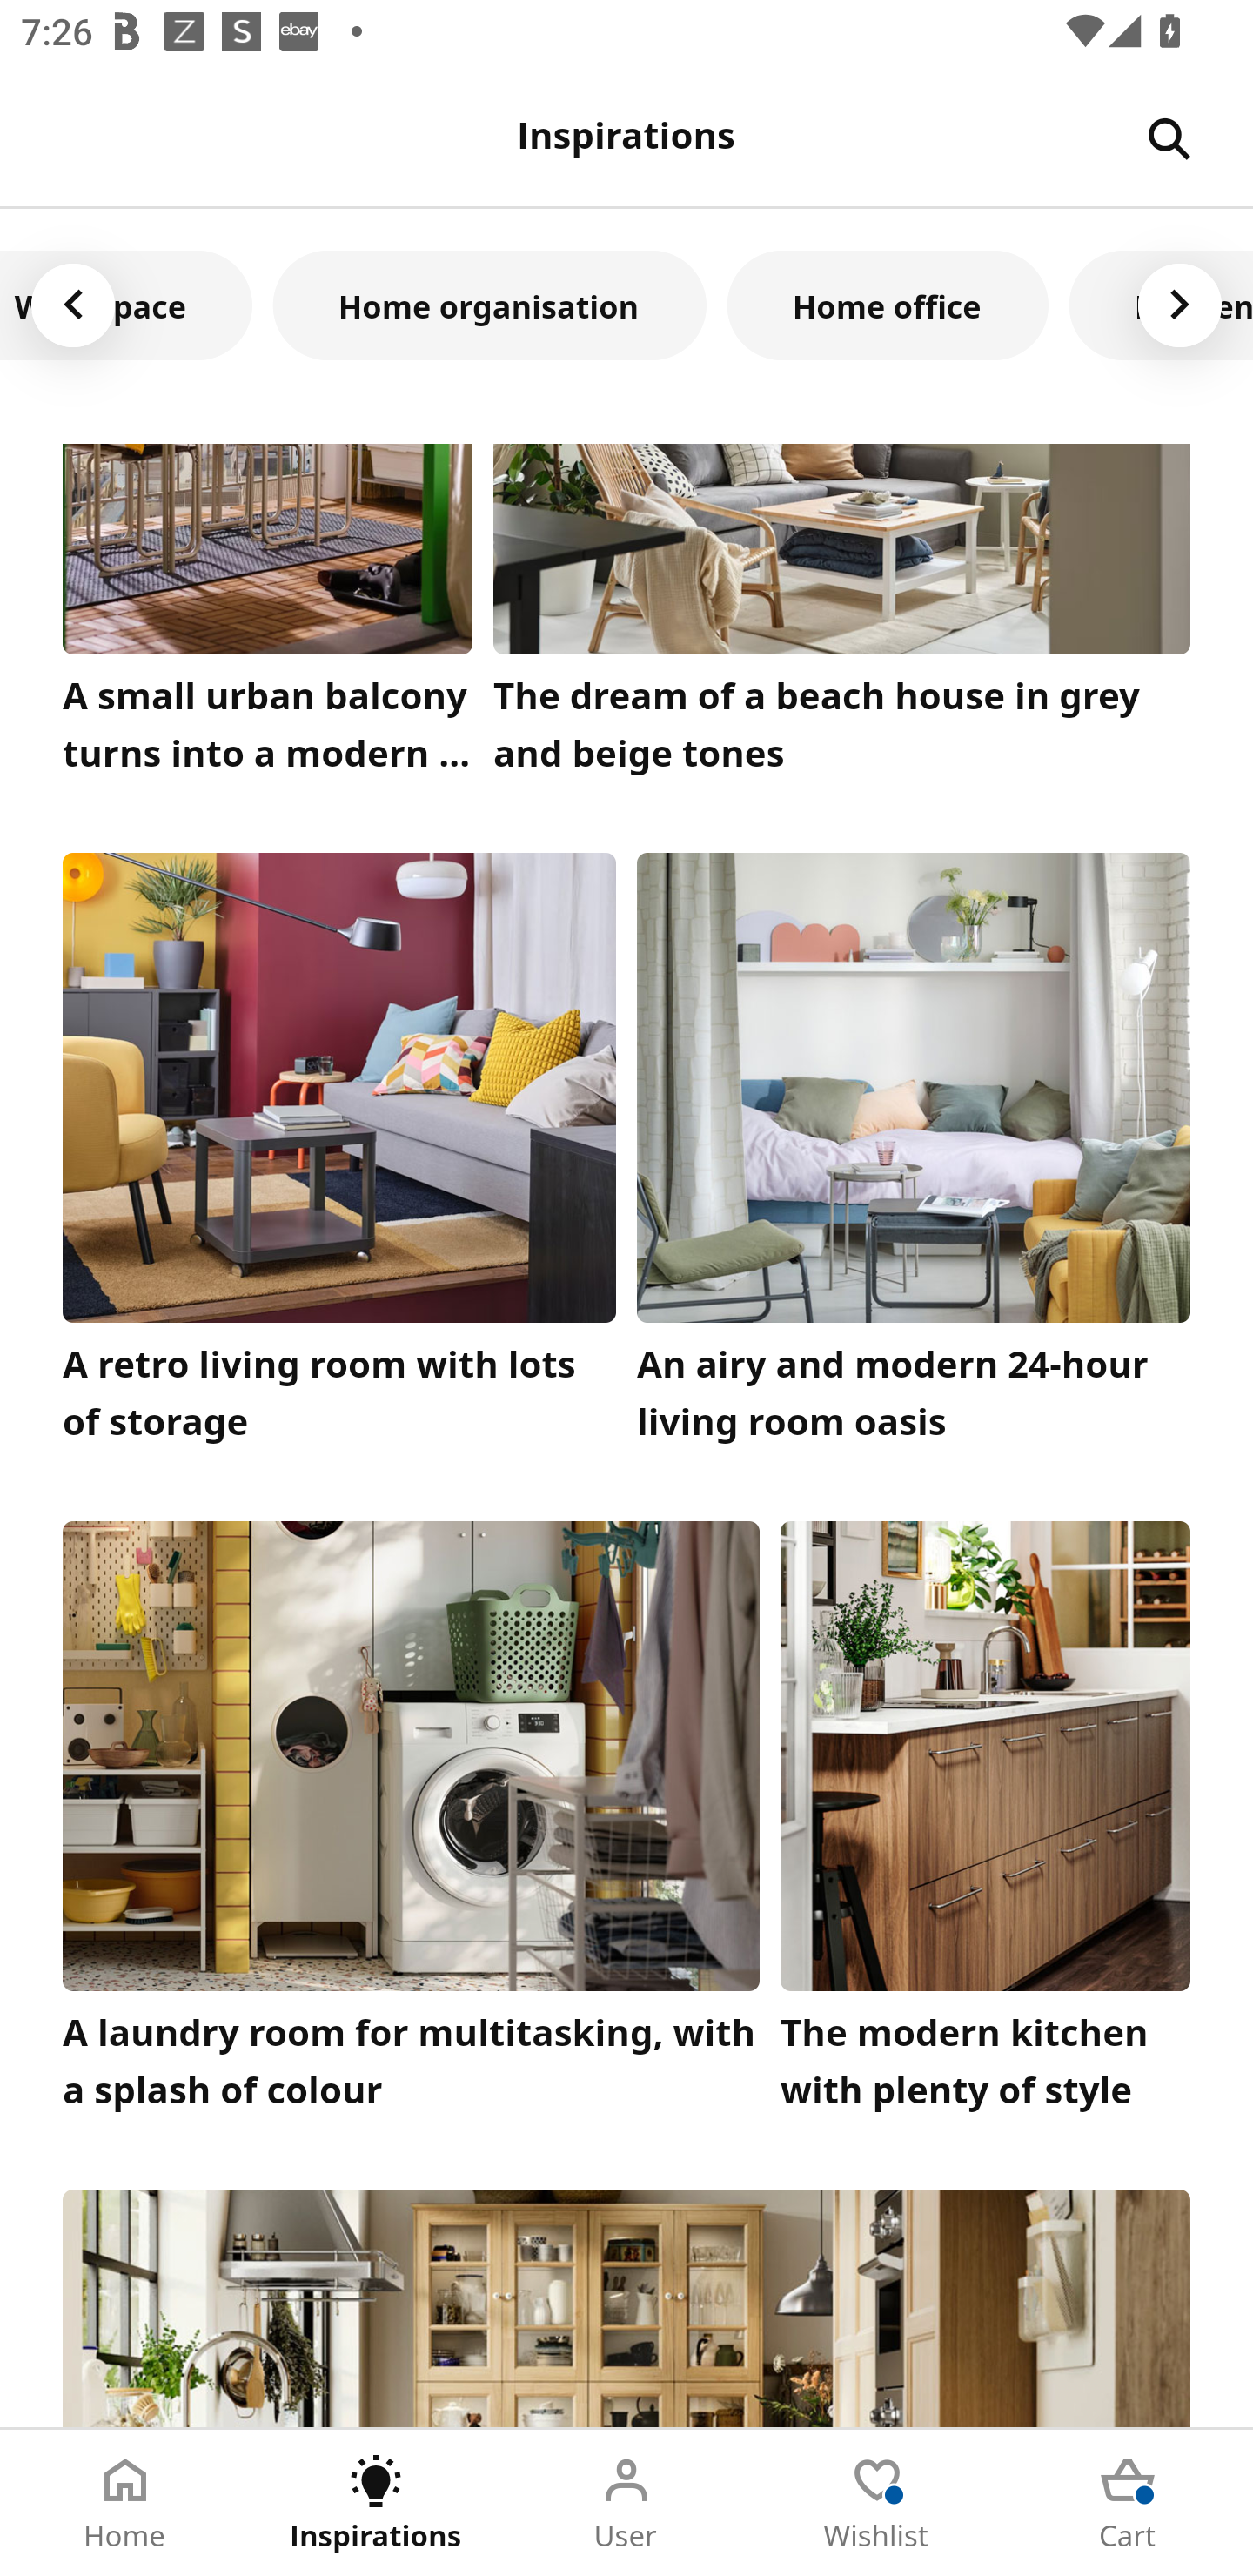  What do you see at coordinates (626, 2503) in the screenshot?
I see `User
Tab 3 of 5` at bounding box center [626, 2503].